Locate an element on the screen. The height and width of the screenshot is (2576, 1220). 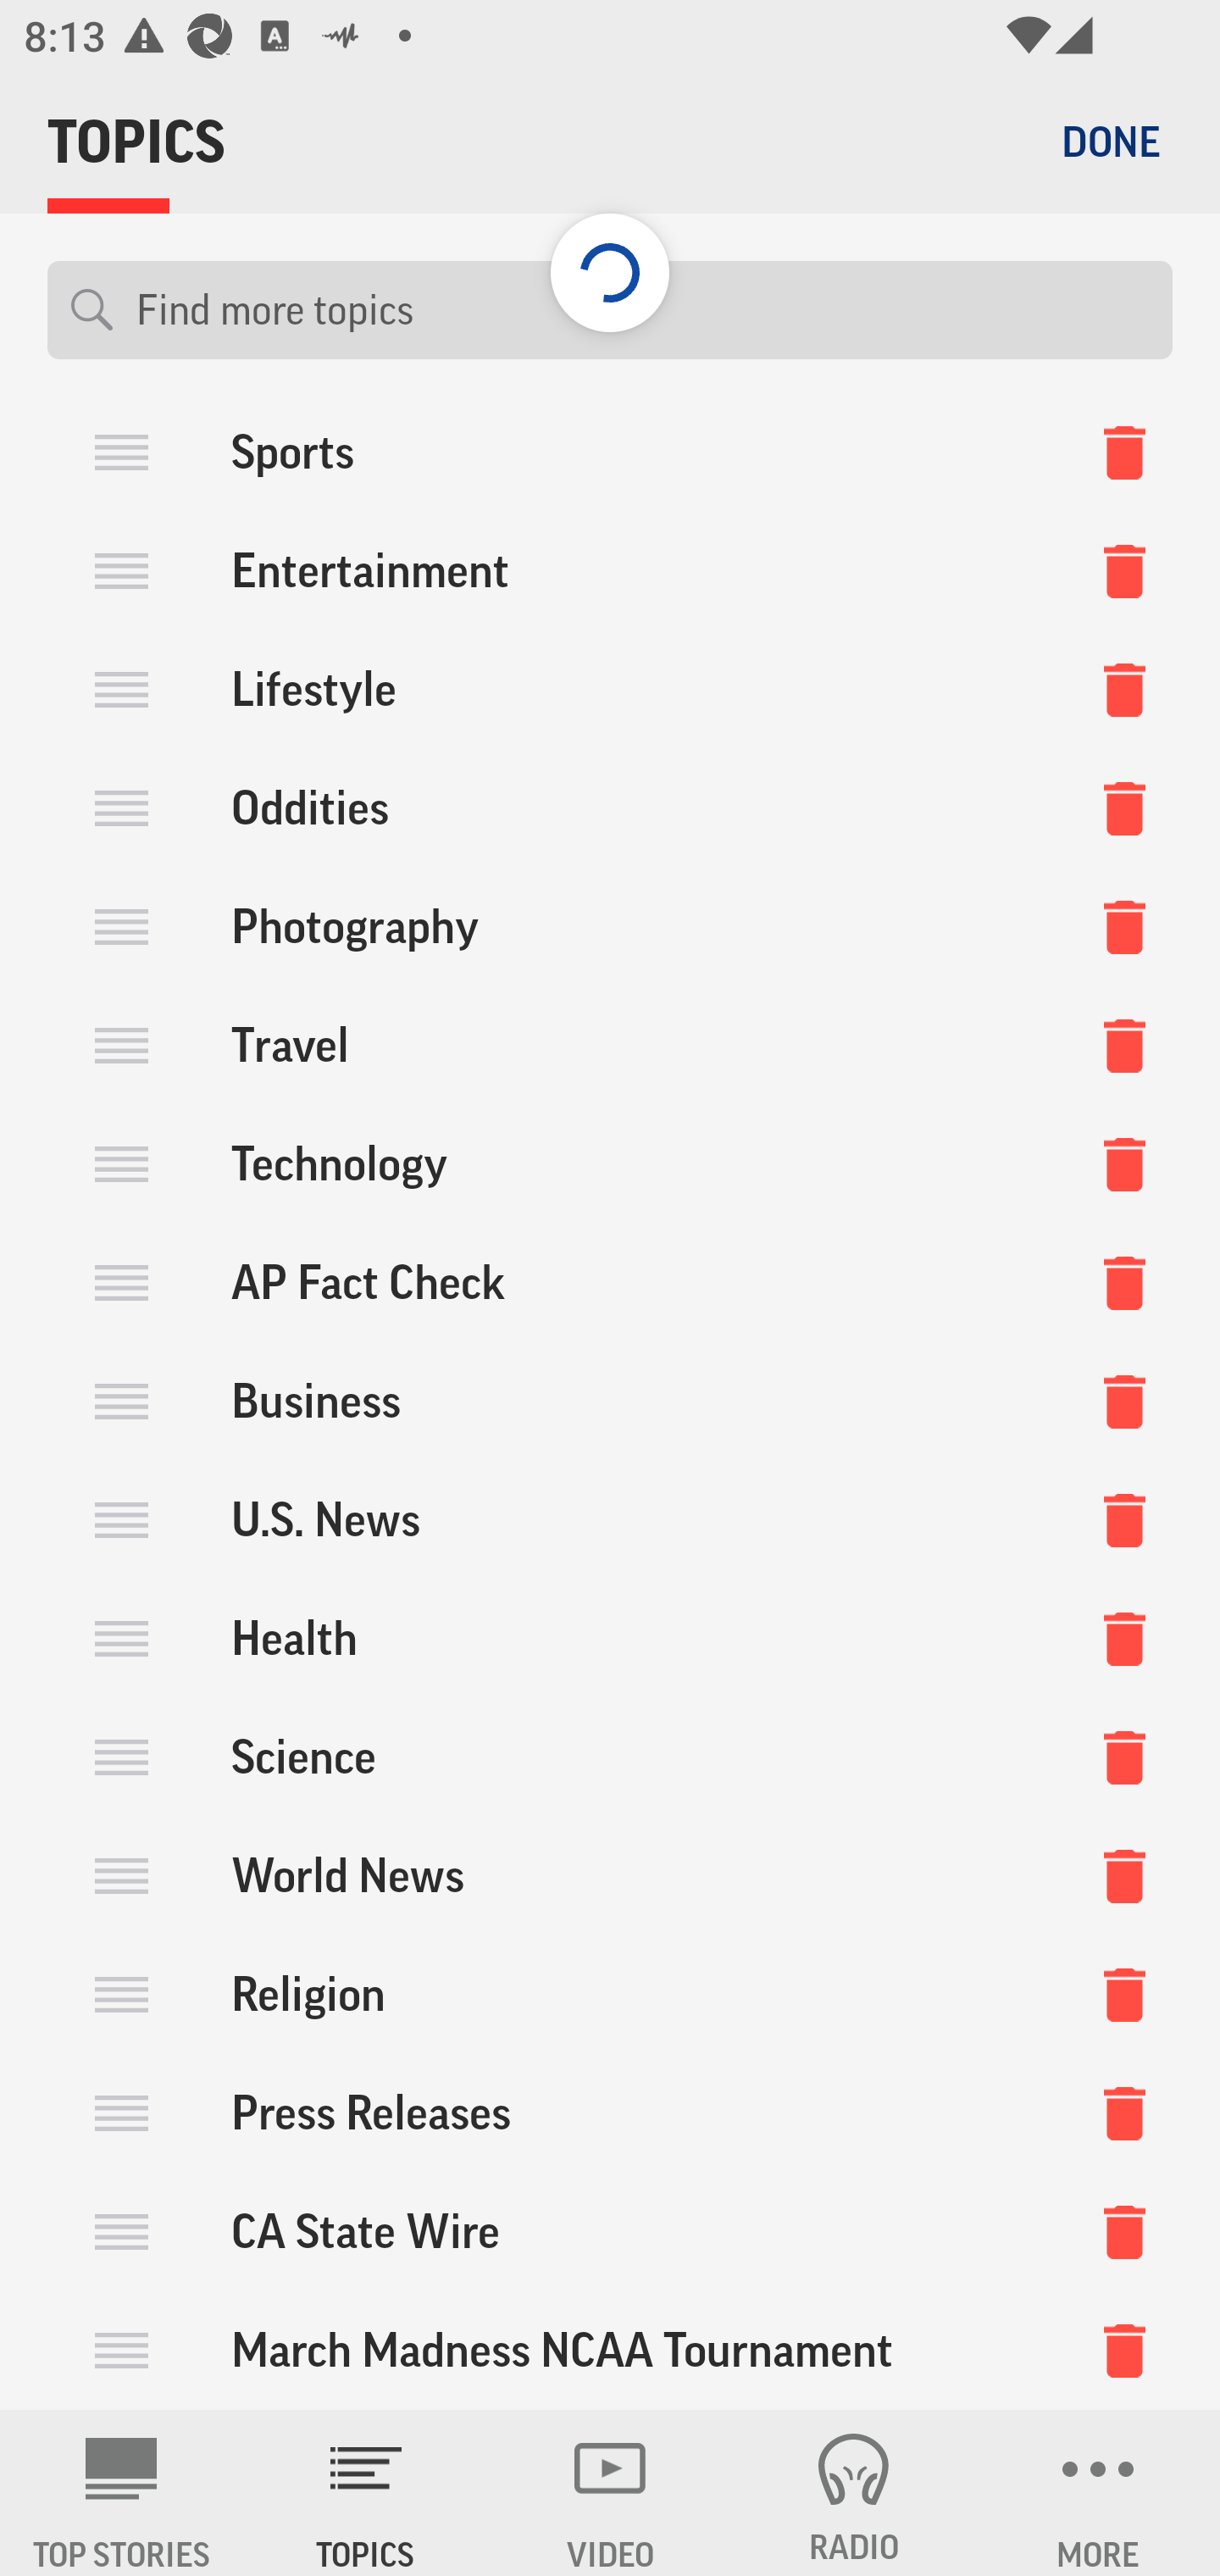
March Madness NCAA Tournament is located at coordinates (610, 2351).